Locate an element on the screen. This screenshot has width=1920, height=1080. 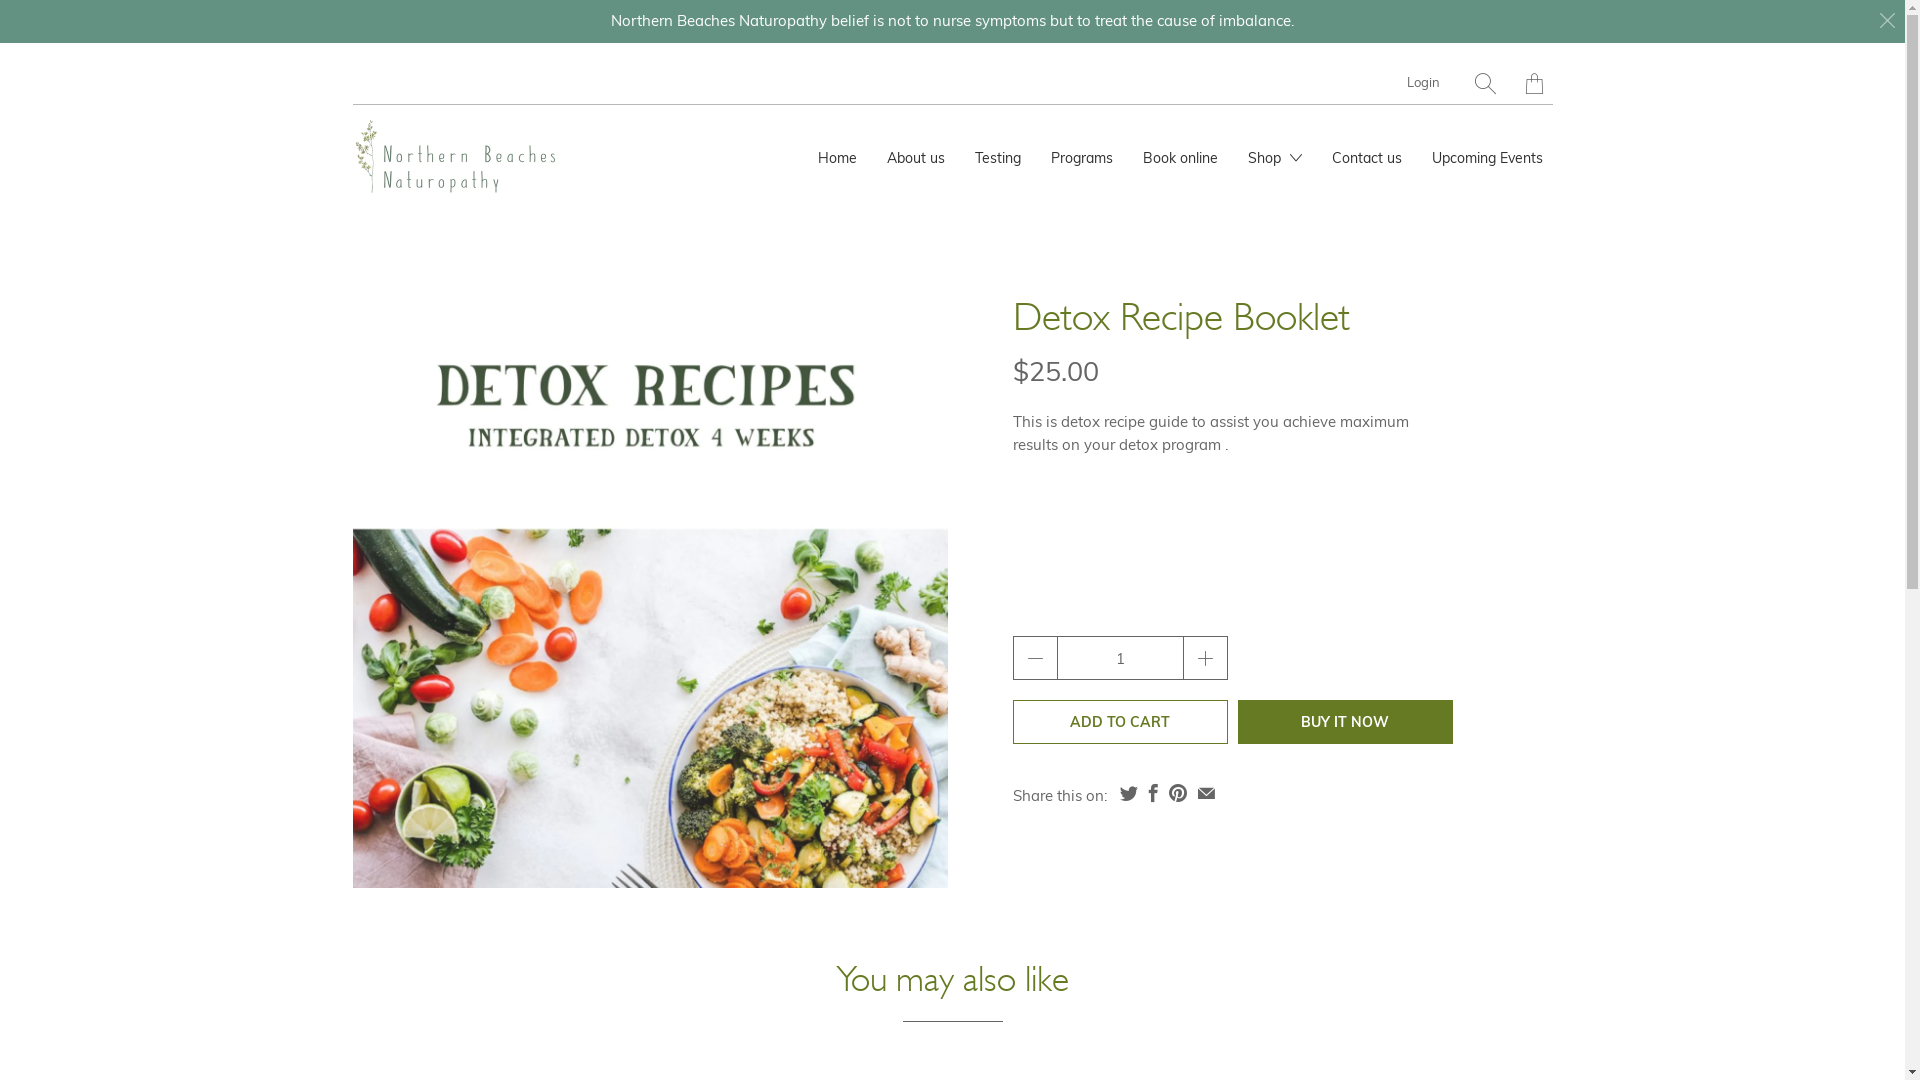
Email this to a friend is located at coordinates (1206, 793).